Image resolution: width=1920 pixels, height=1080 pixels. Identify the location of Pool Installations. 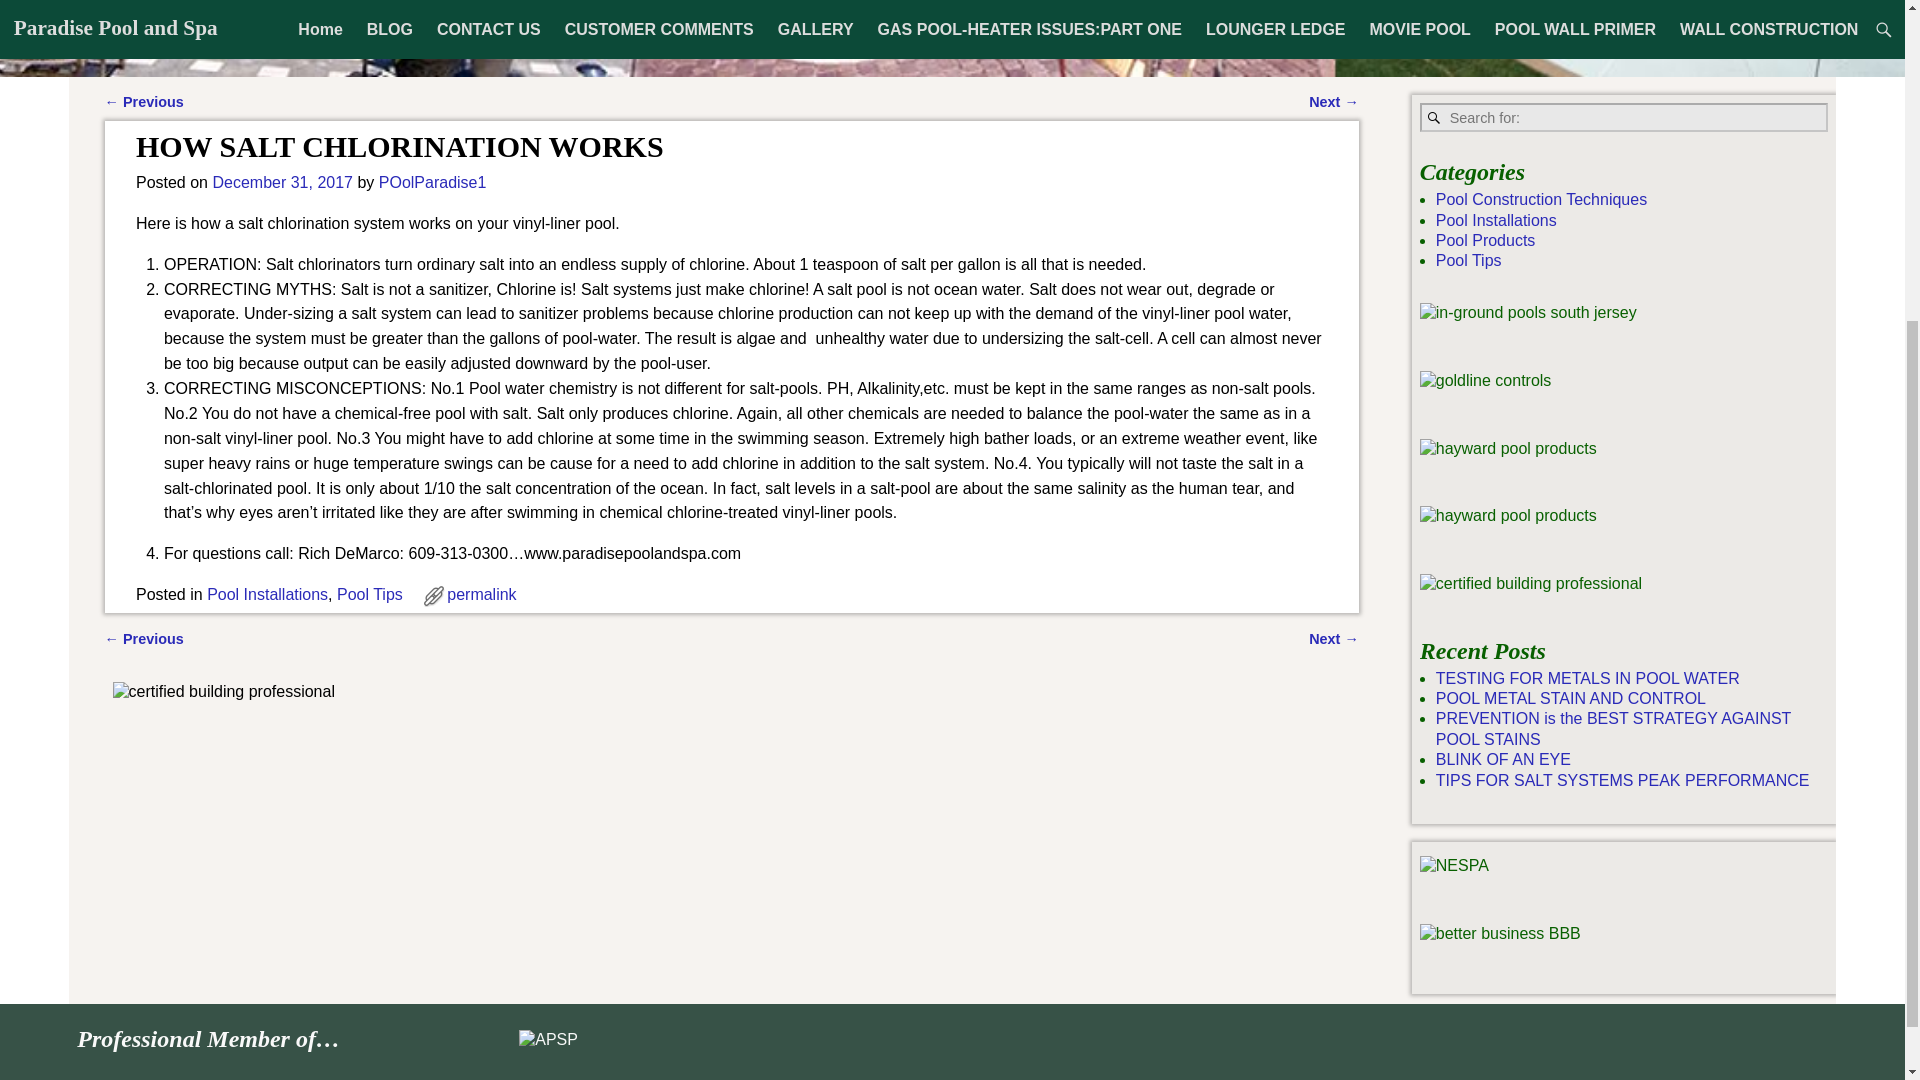
(268, 594).